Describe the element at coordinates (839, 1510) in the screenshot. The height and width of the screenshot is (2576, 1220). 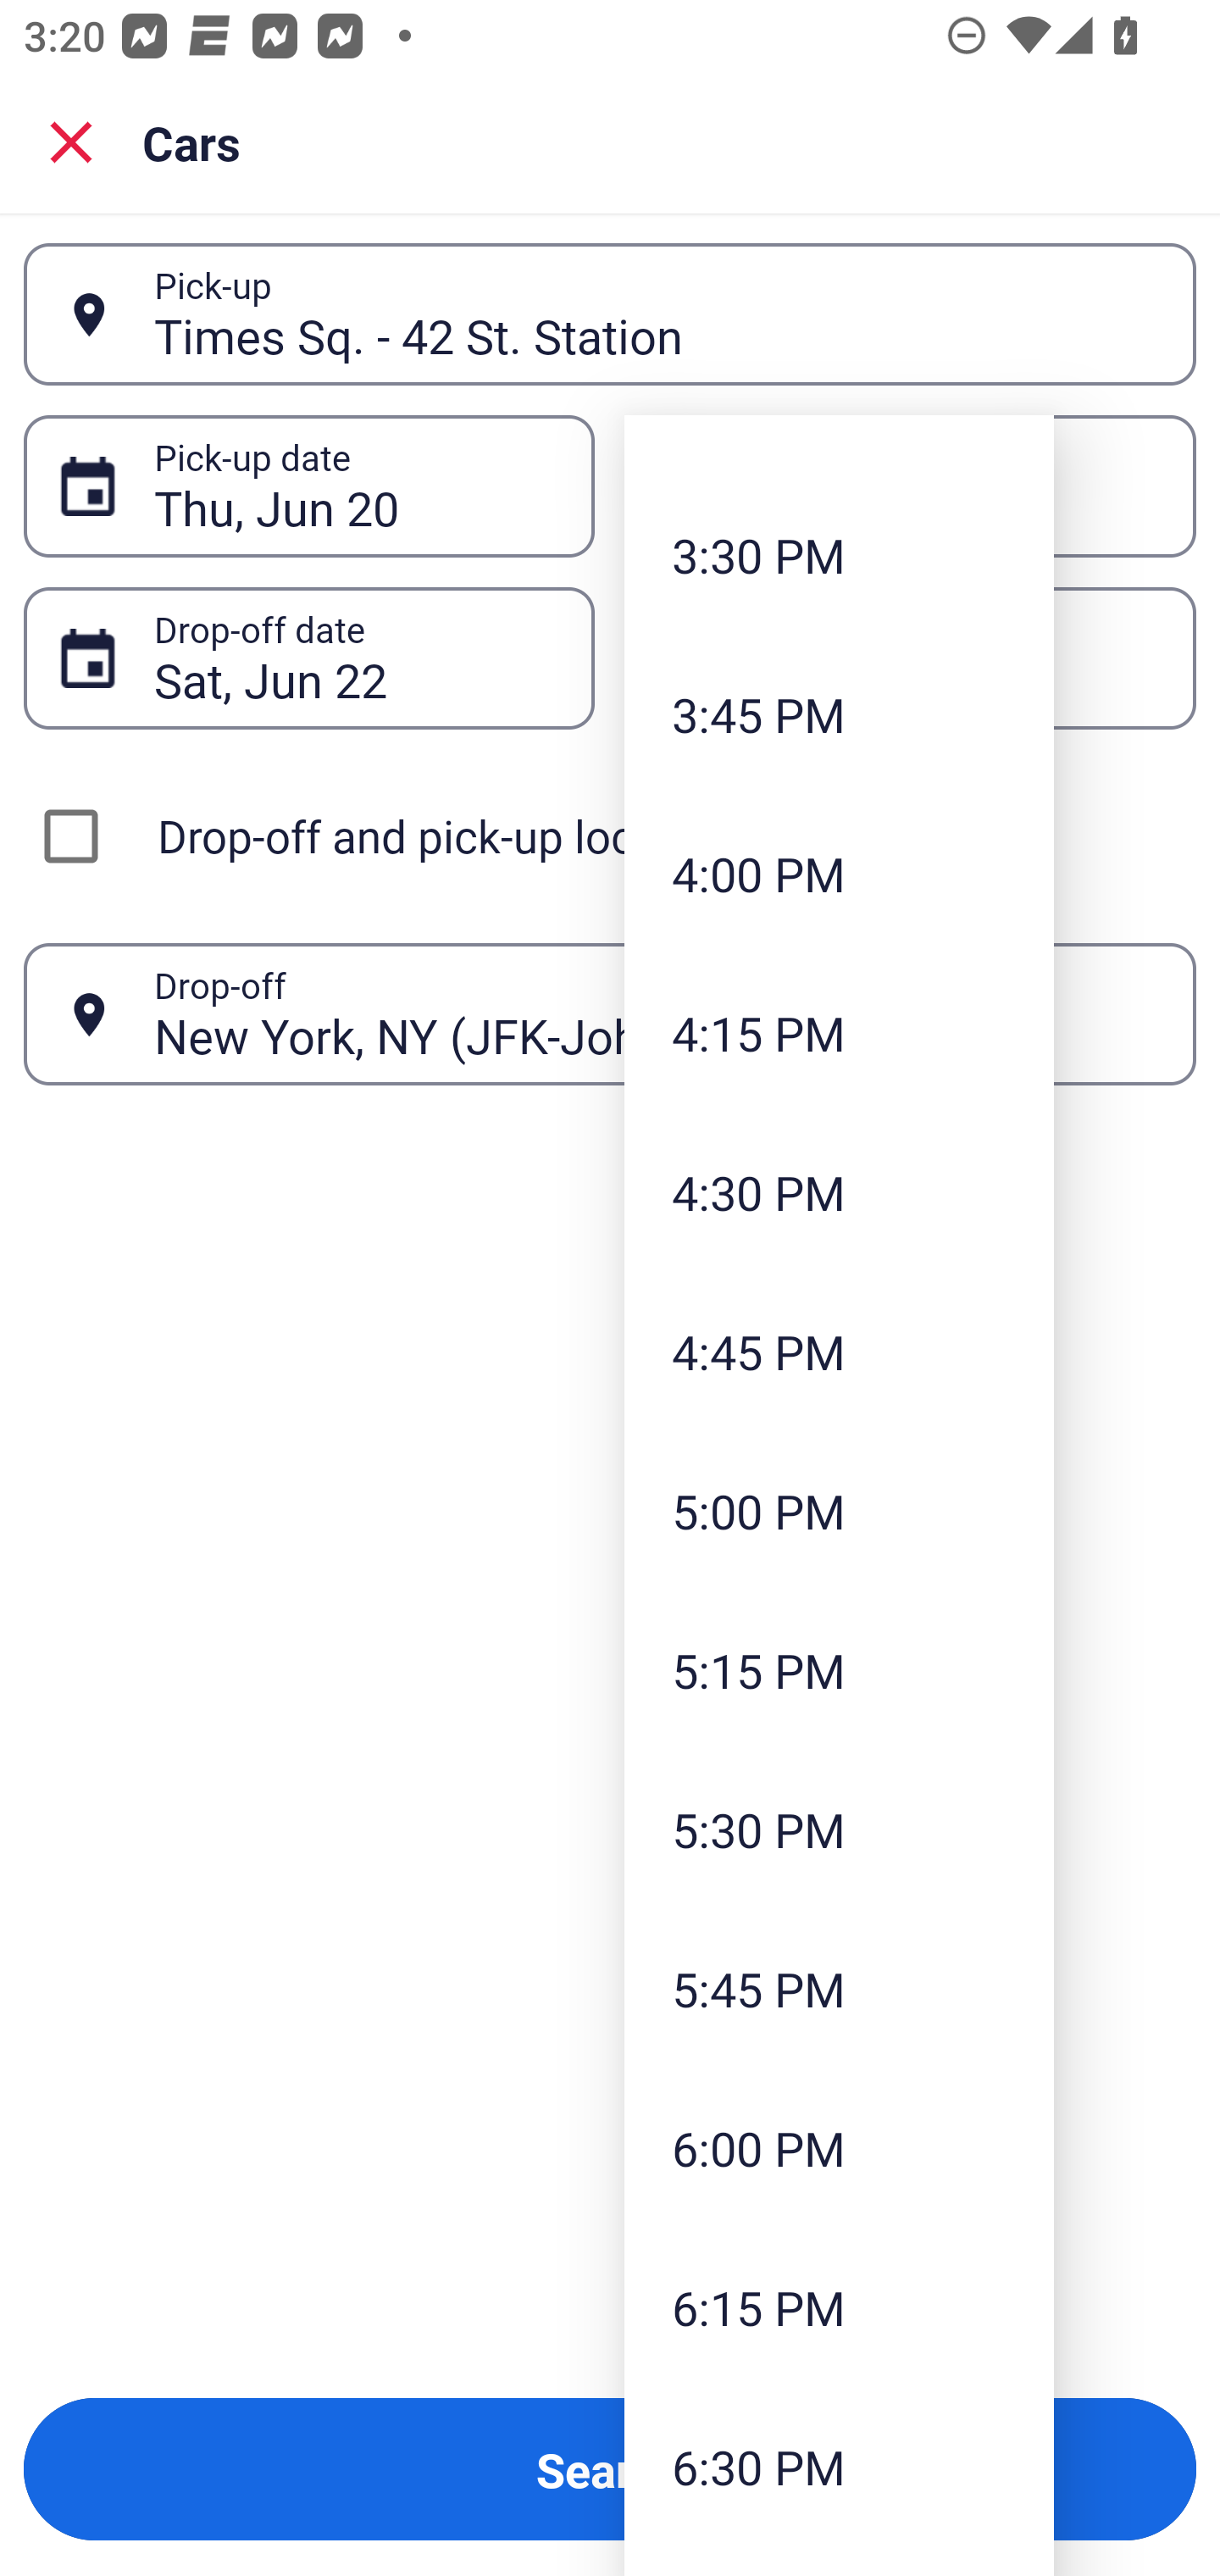
I see `5:00 PM` at that location.